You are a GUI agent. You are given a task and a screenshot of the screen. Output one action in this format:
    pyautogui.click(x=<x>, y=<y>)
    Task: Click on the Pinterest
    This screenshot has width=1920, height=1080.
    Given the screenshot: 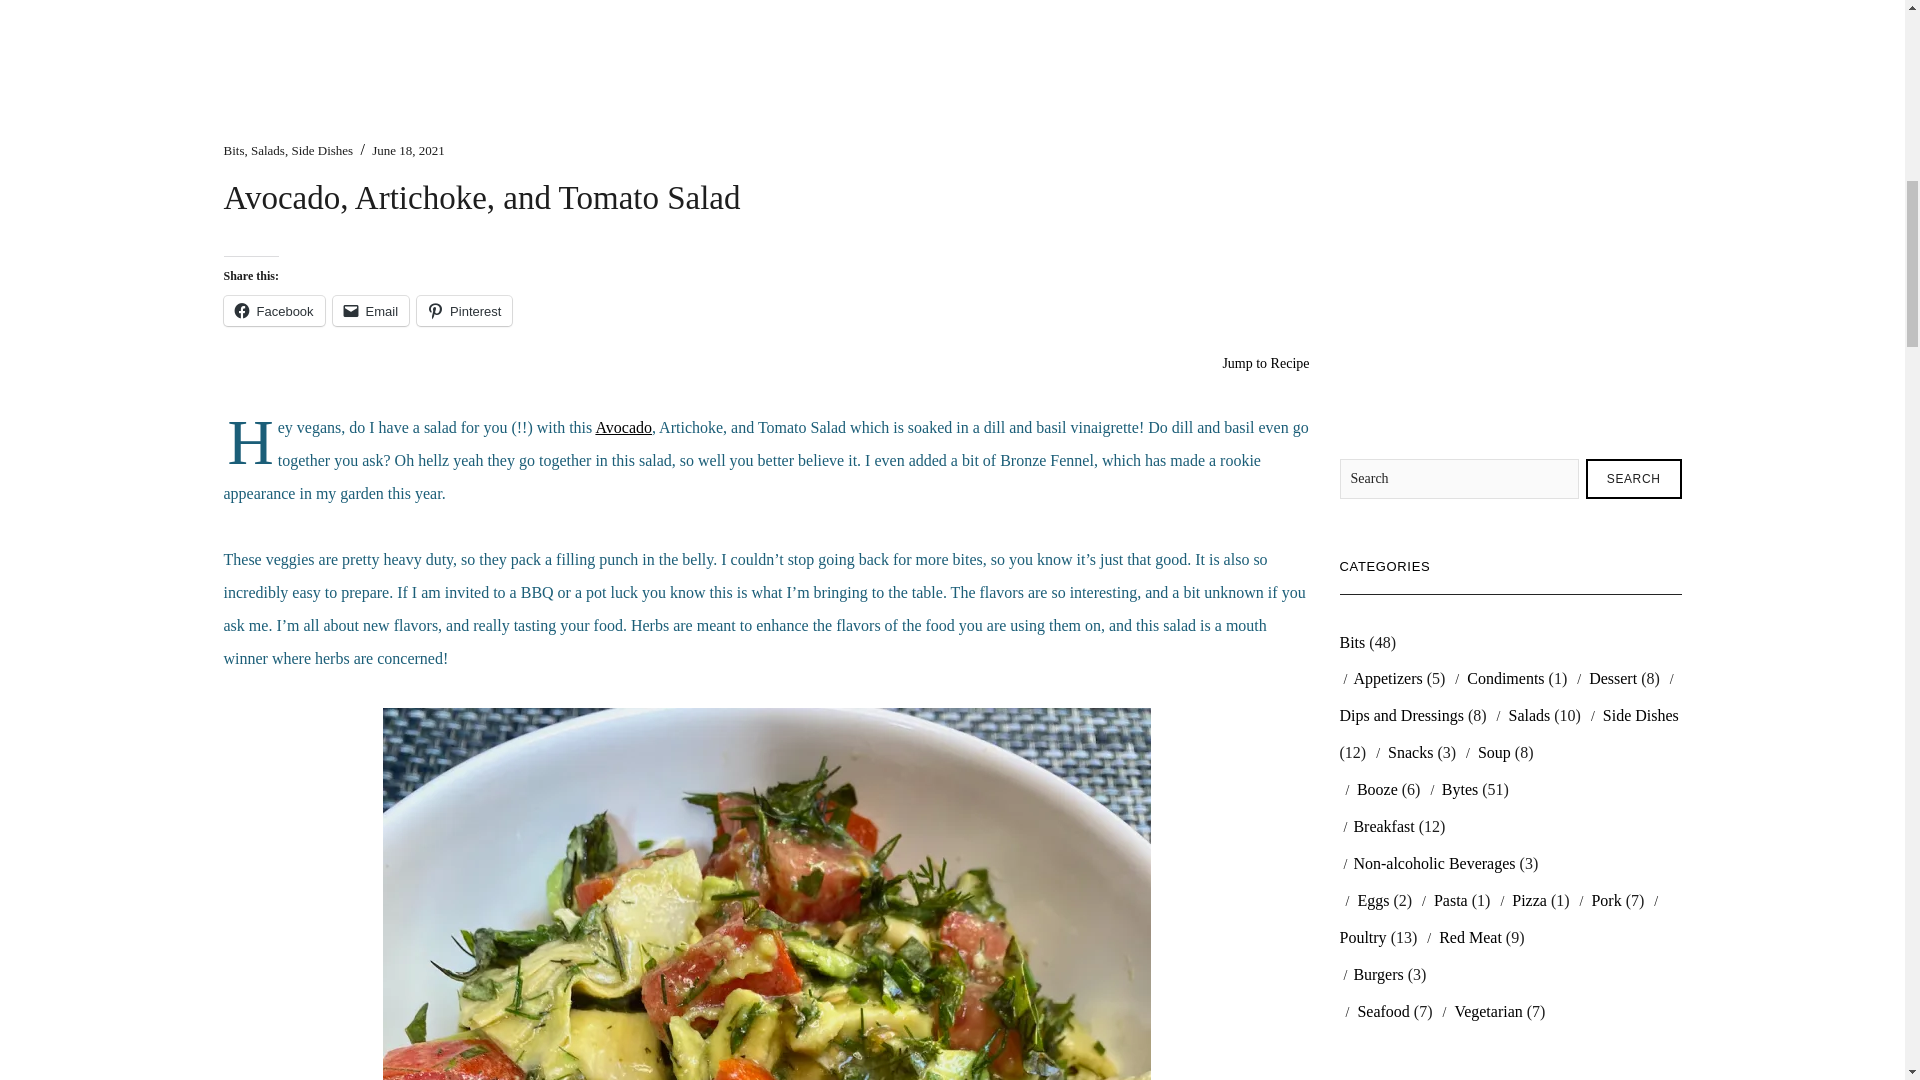 What is the action you would take?
    pyautogui.click(x=464, y=310)
    